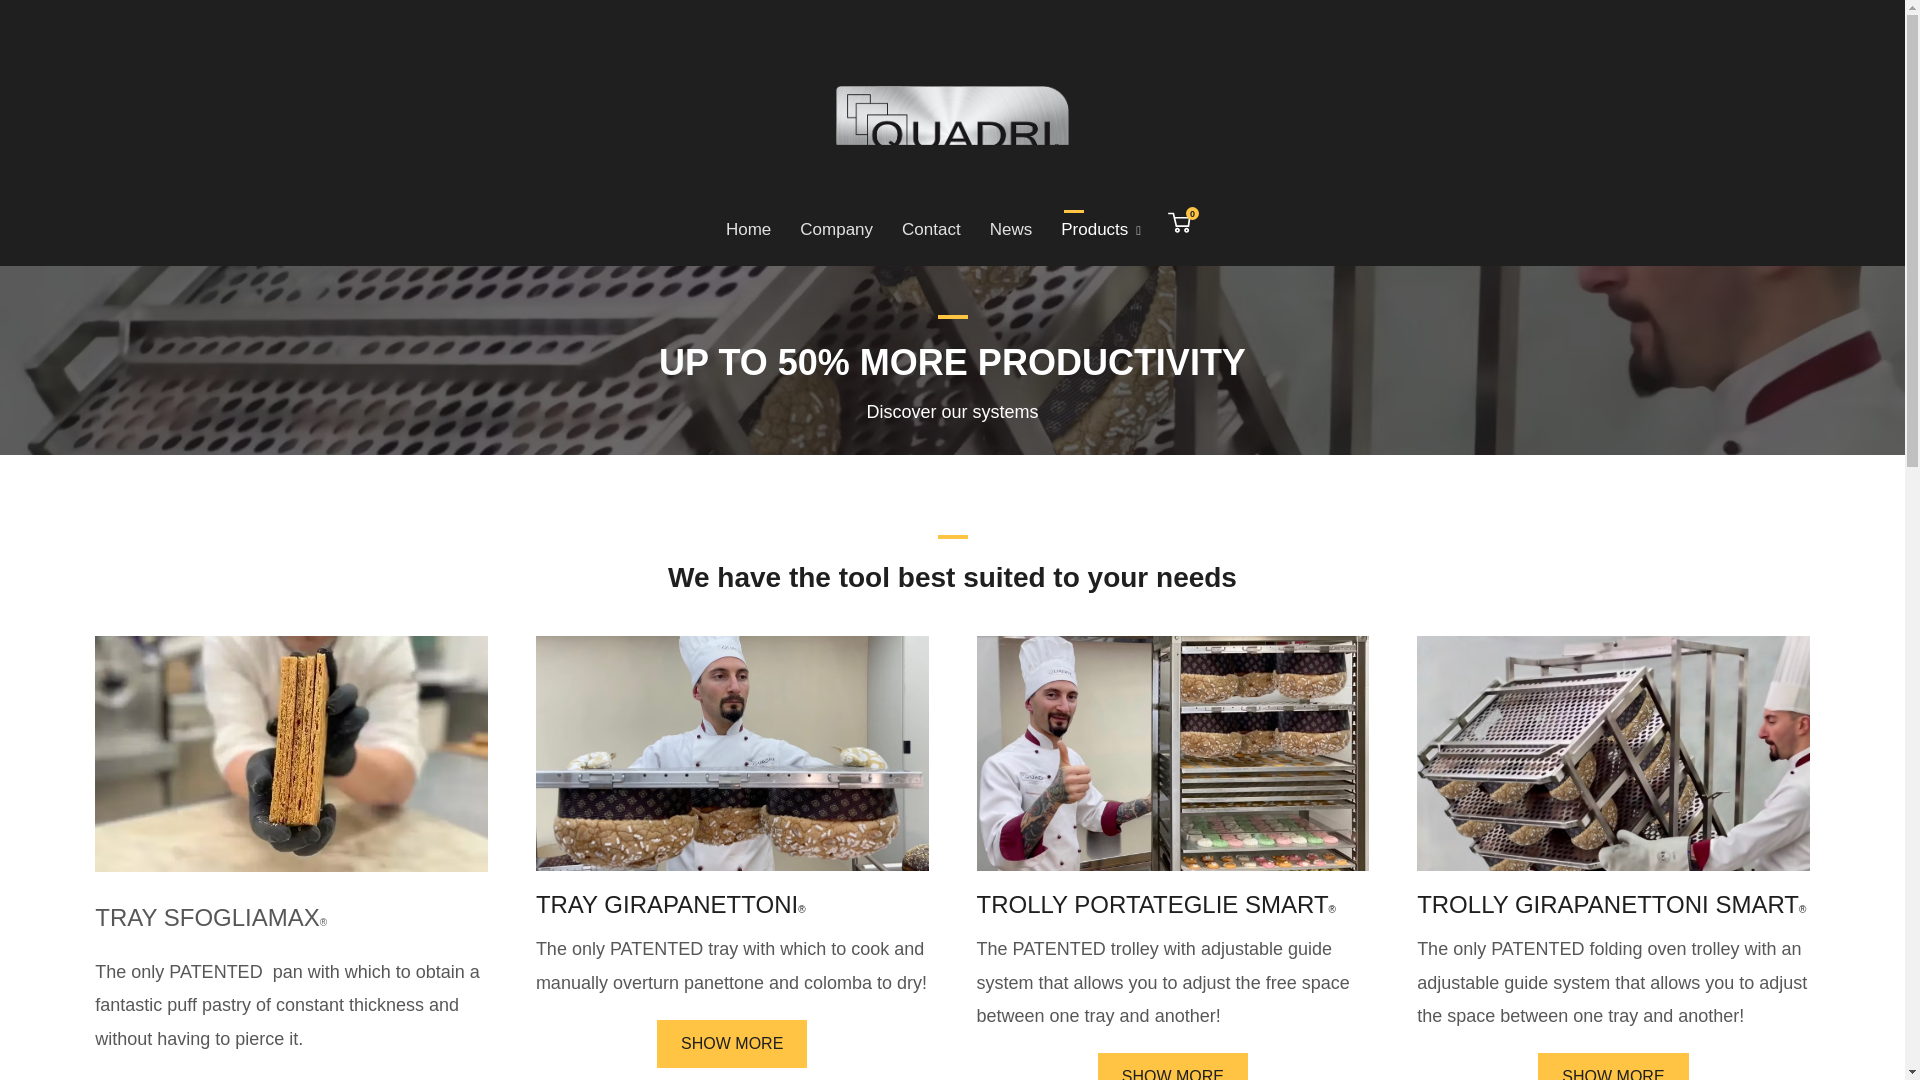 The image size is (1920, 1080). Describe the element at coordinates (1178, 223) in the screenshot. I see `News` at that location.